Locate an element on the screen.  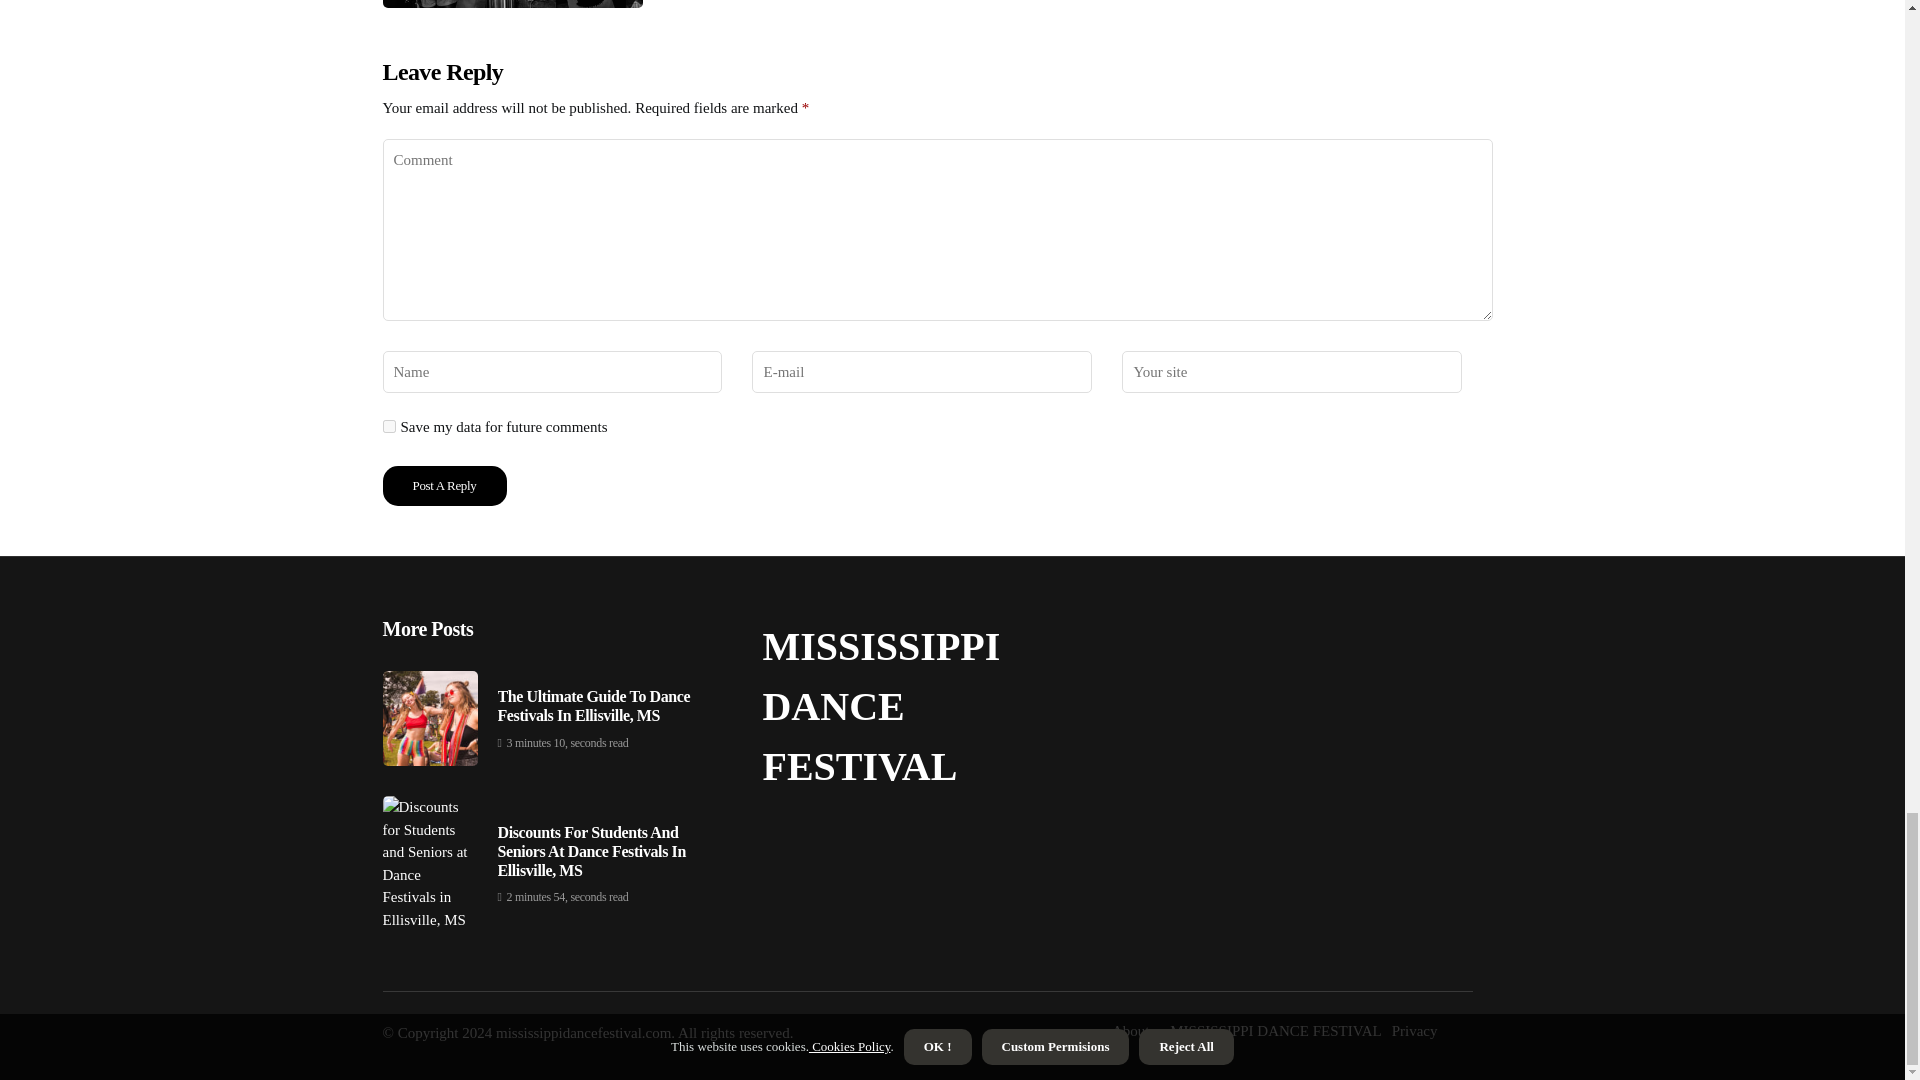
Post a Reply is located at coordinates (444, 486).